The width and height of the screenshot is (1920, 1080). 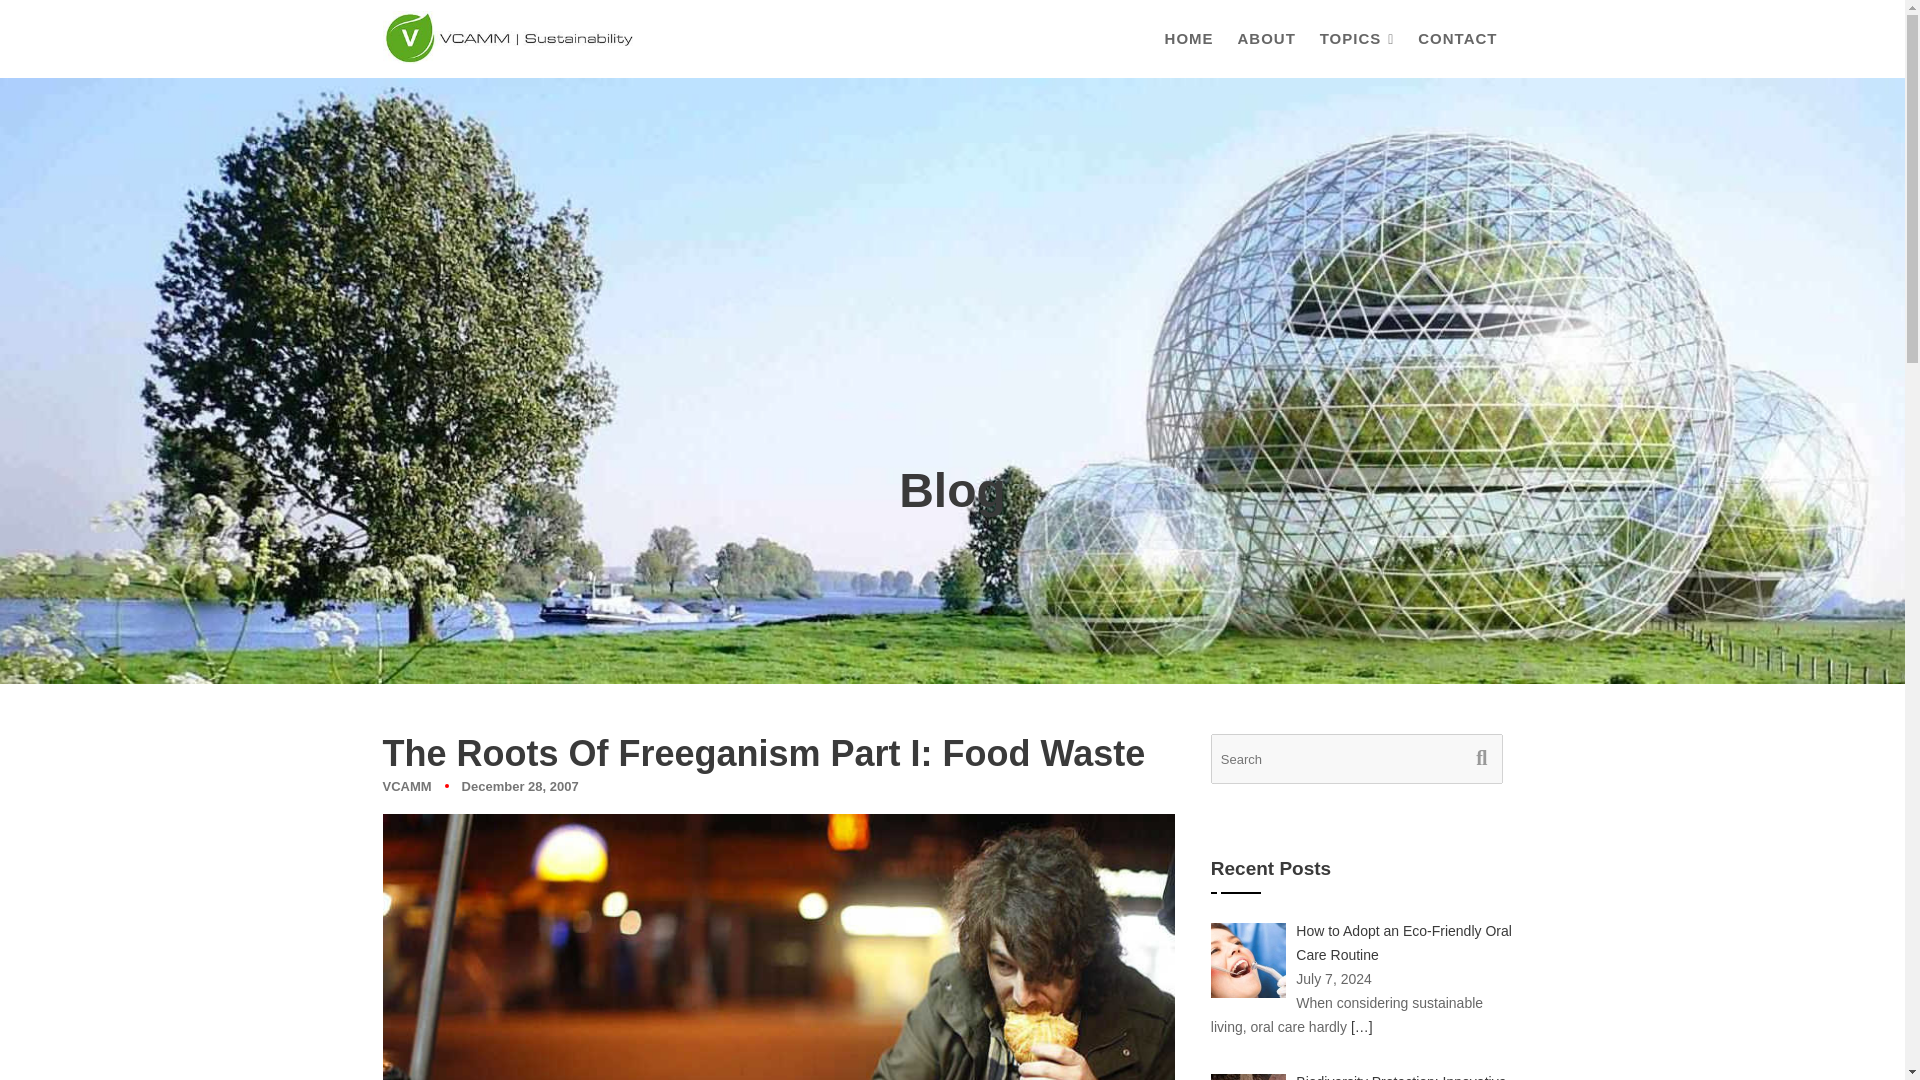 I want to click on CONTACT, so click(x=1457, y=38).